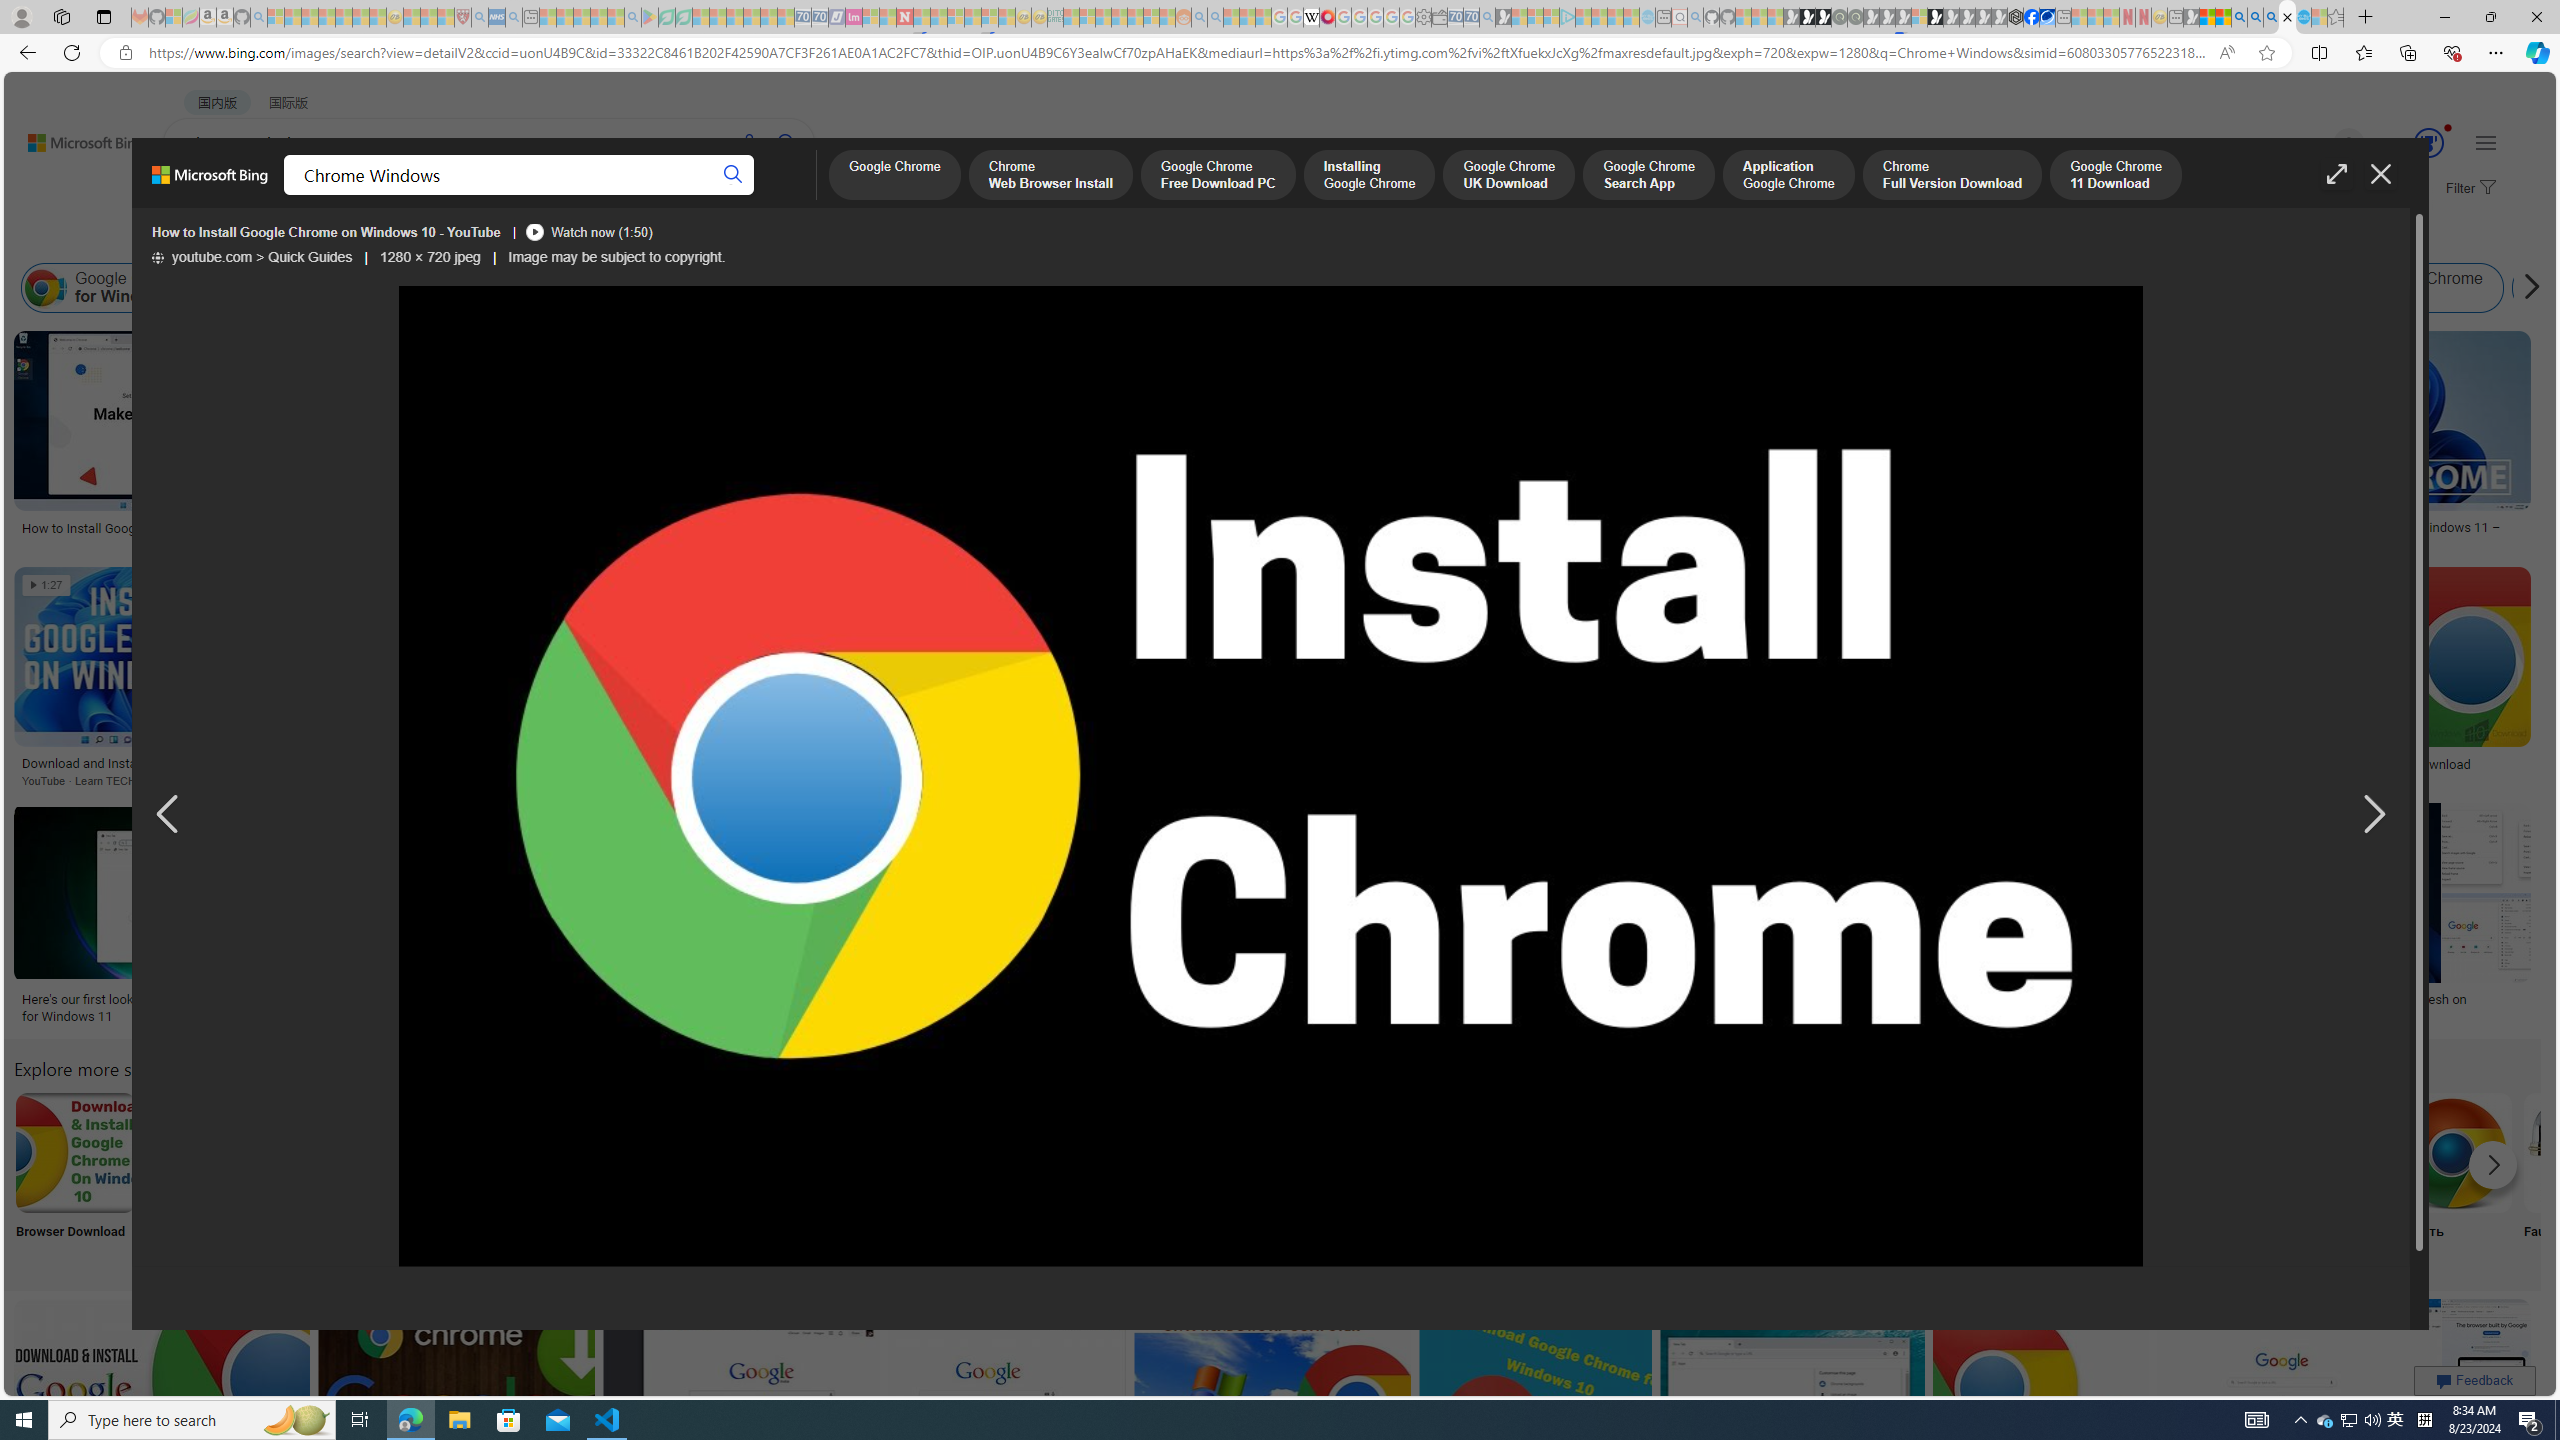  What do you see at coordinates (1807, 17) in the screenshot?
I see `Play Zoo Boom in your browser | Games from Microsoft Start` at bounding box center [1807, 17].